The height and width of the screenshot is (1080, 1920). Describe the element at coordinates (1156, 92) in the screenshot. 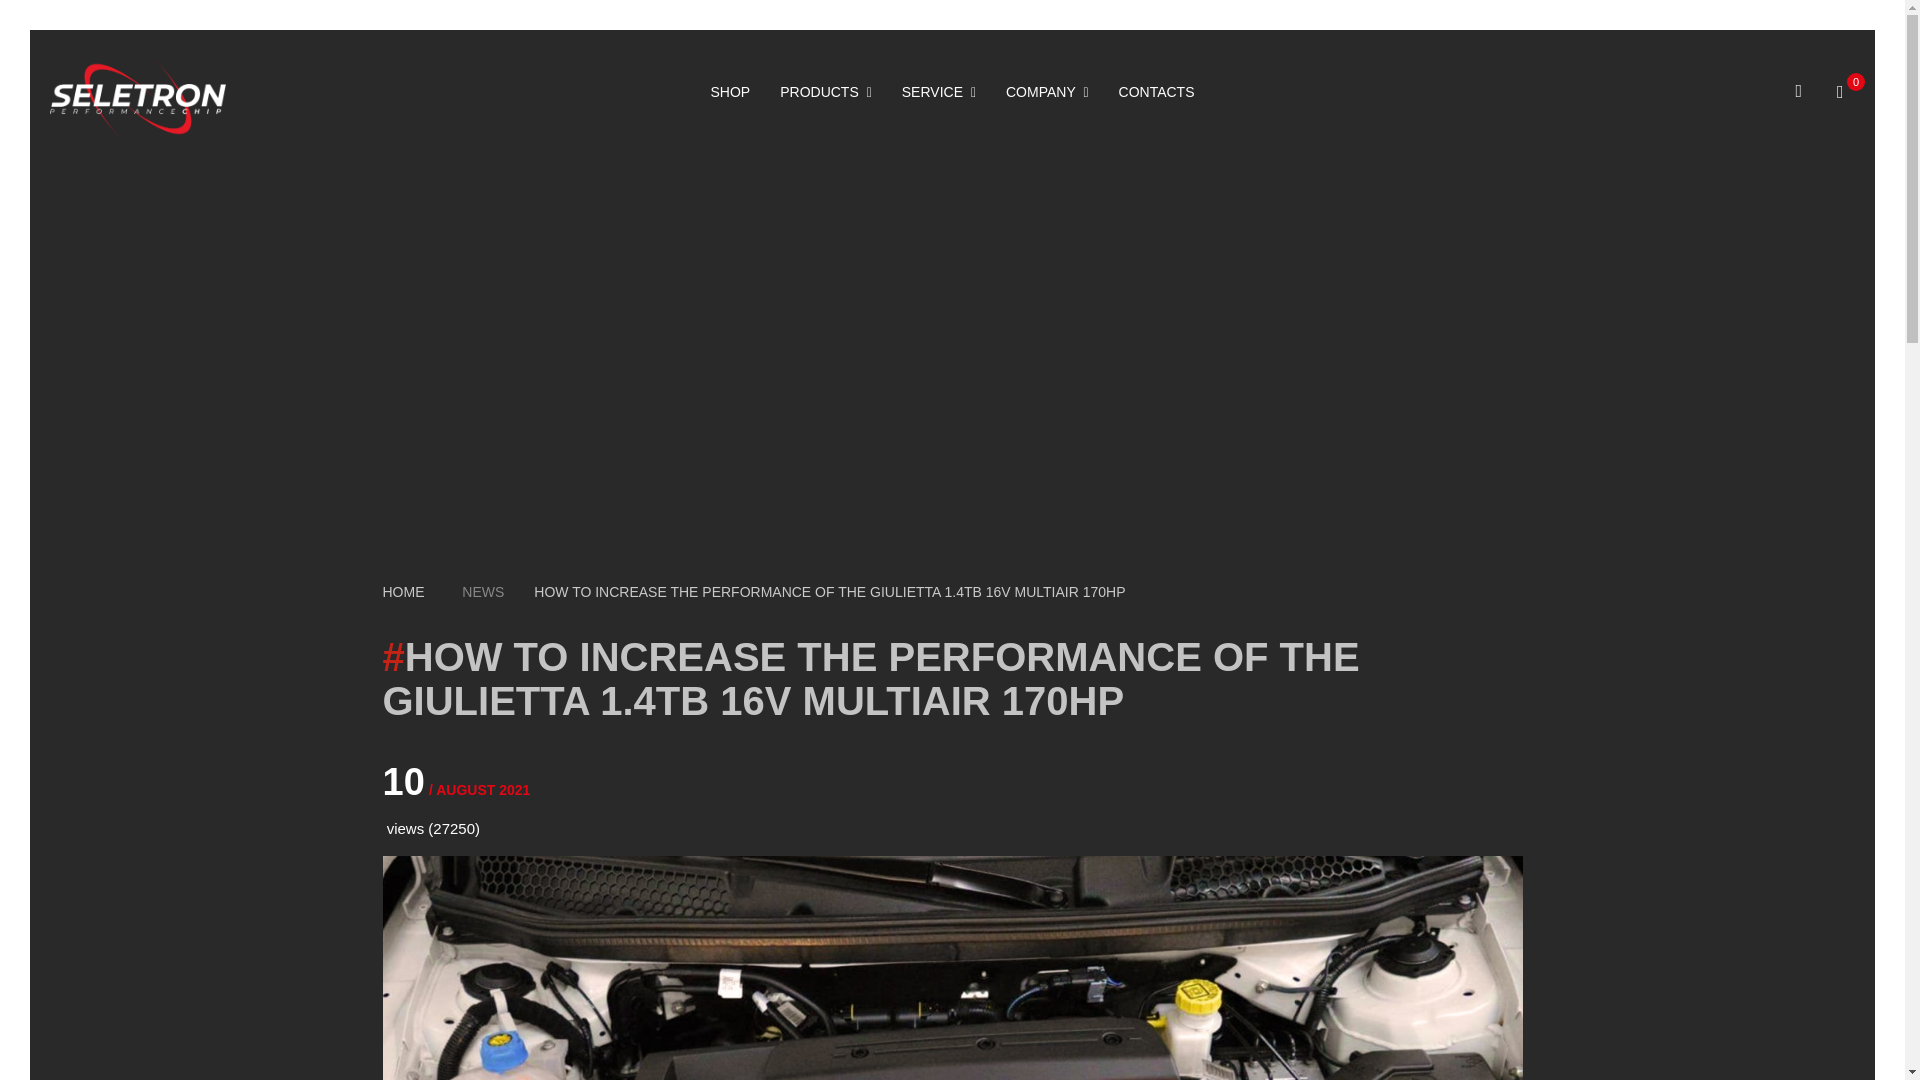

I see `CONTACTS` at that location.